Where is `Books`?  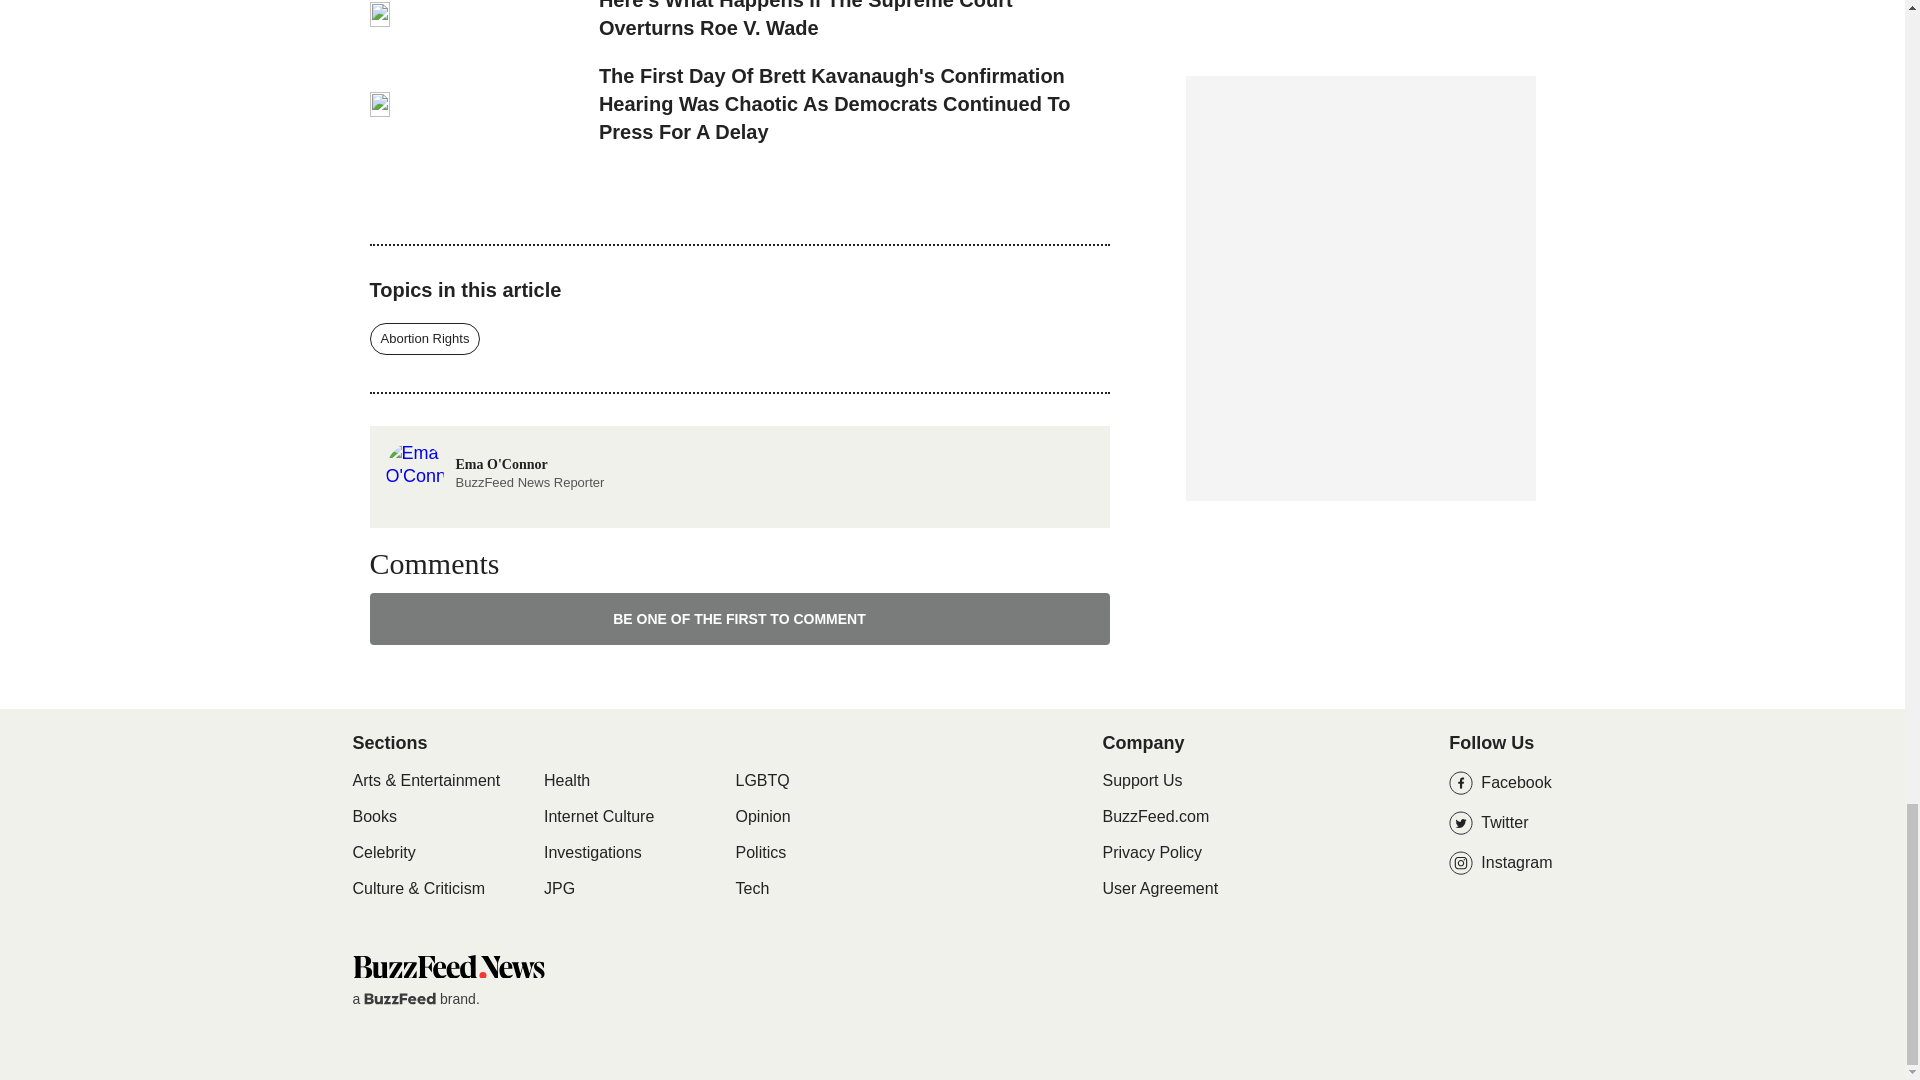
Books is located at coordinates (373, 816).